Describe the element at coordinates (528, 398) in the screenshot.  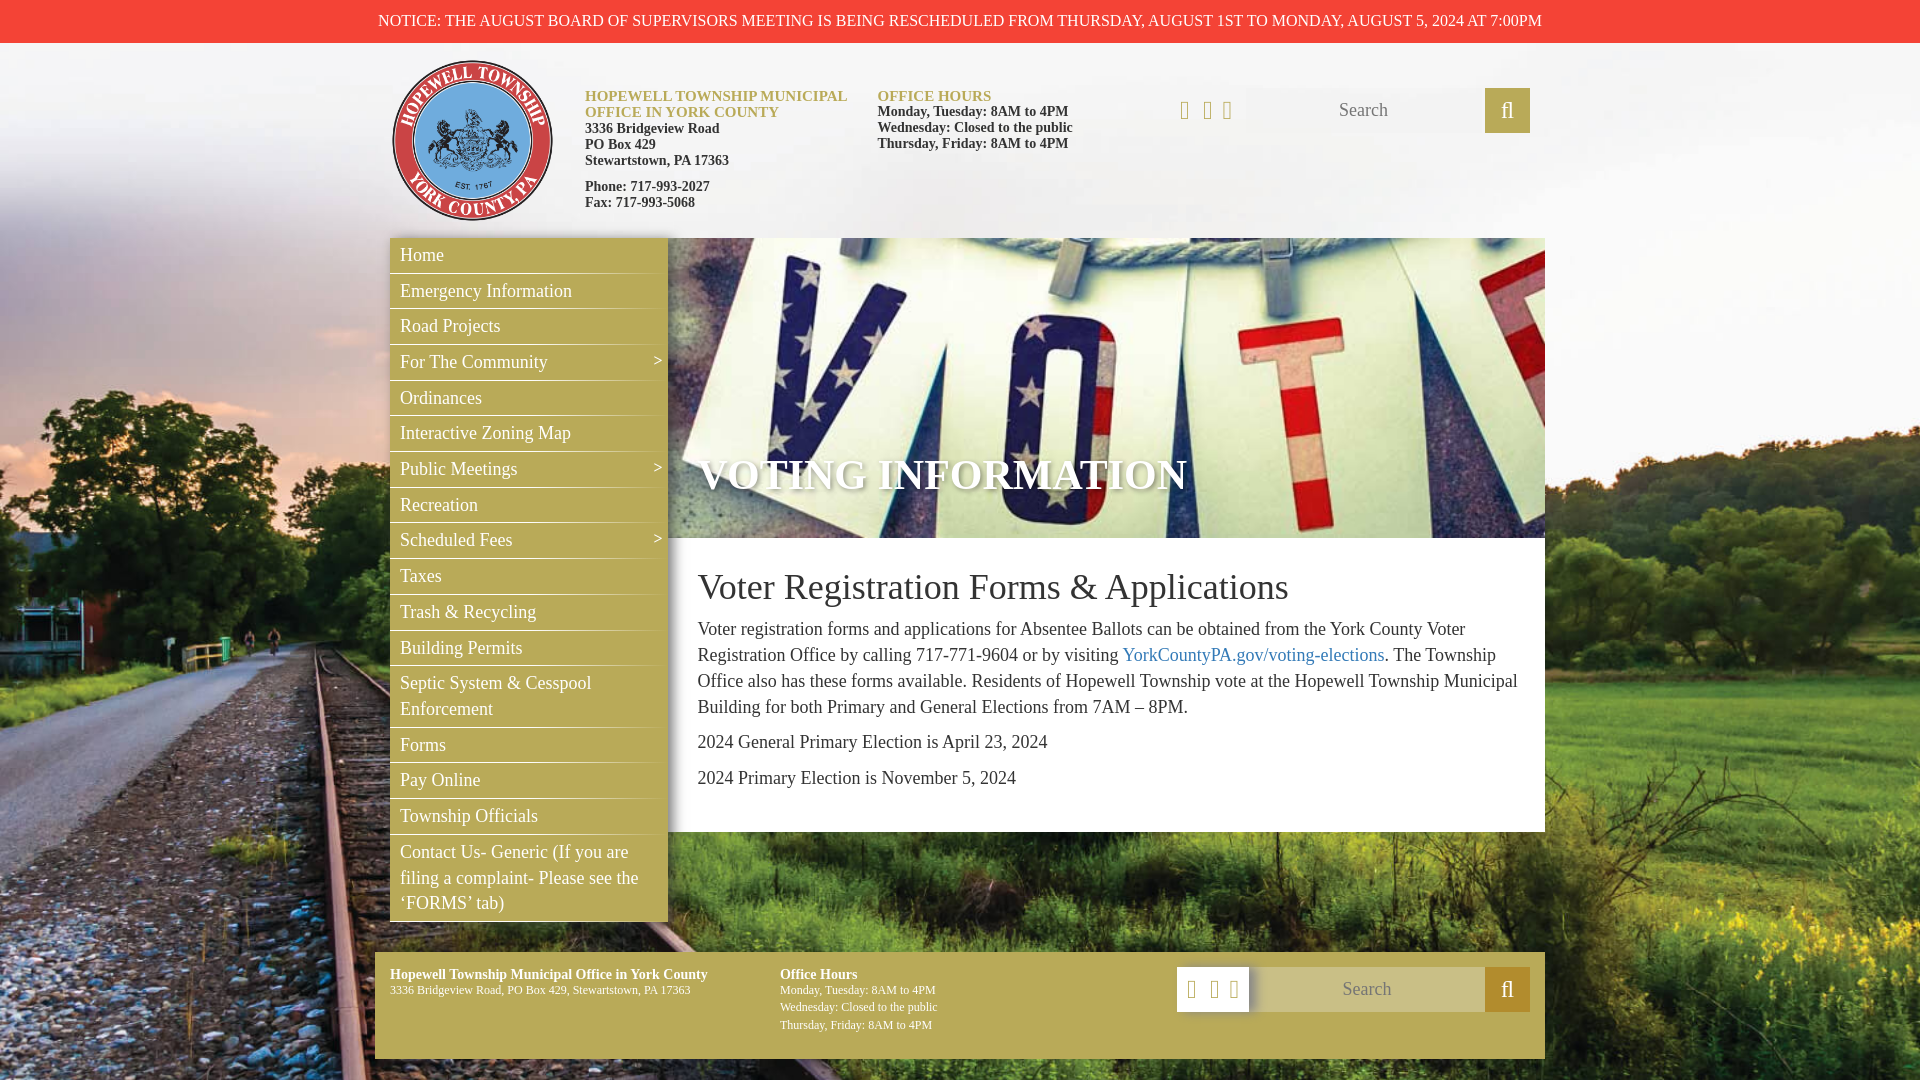
I see `Ordinances` at that location.